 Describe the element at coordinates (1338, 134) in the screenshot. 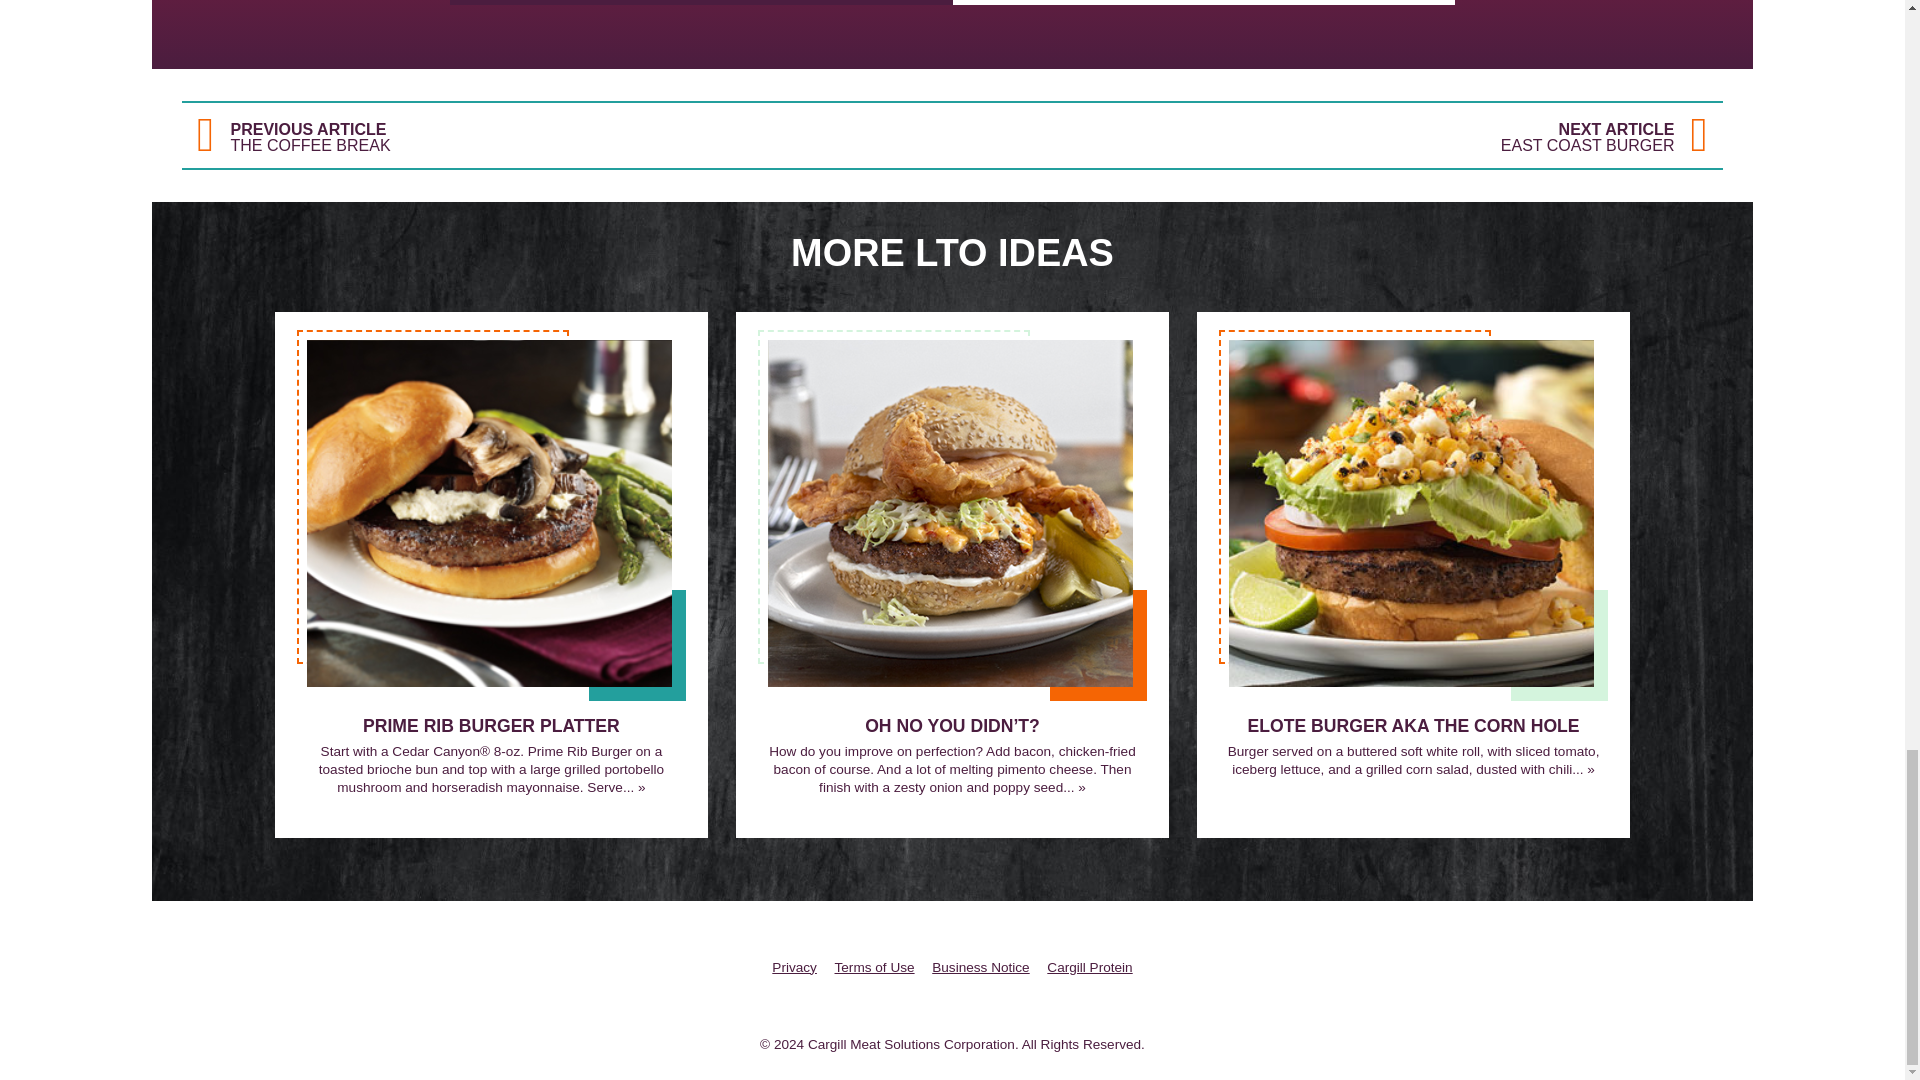

I see `Terms of Use` at that location.